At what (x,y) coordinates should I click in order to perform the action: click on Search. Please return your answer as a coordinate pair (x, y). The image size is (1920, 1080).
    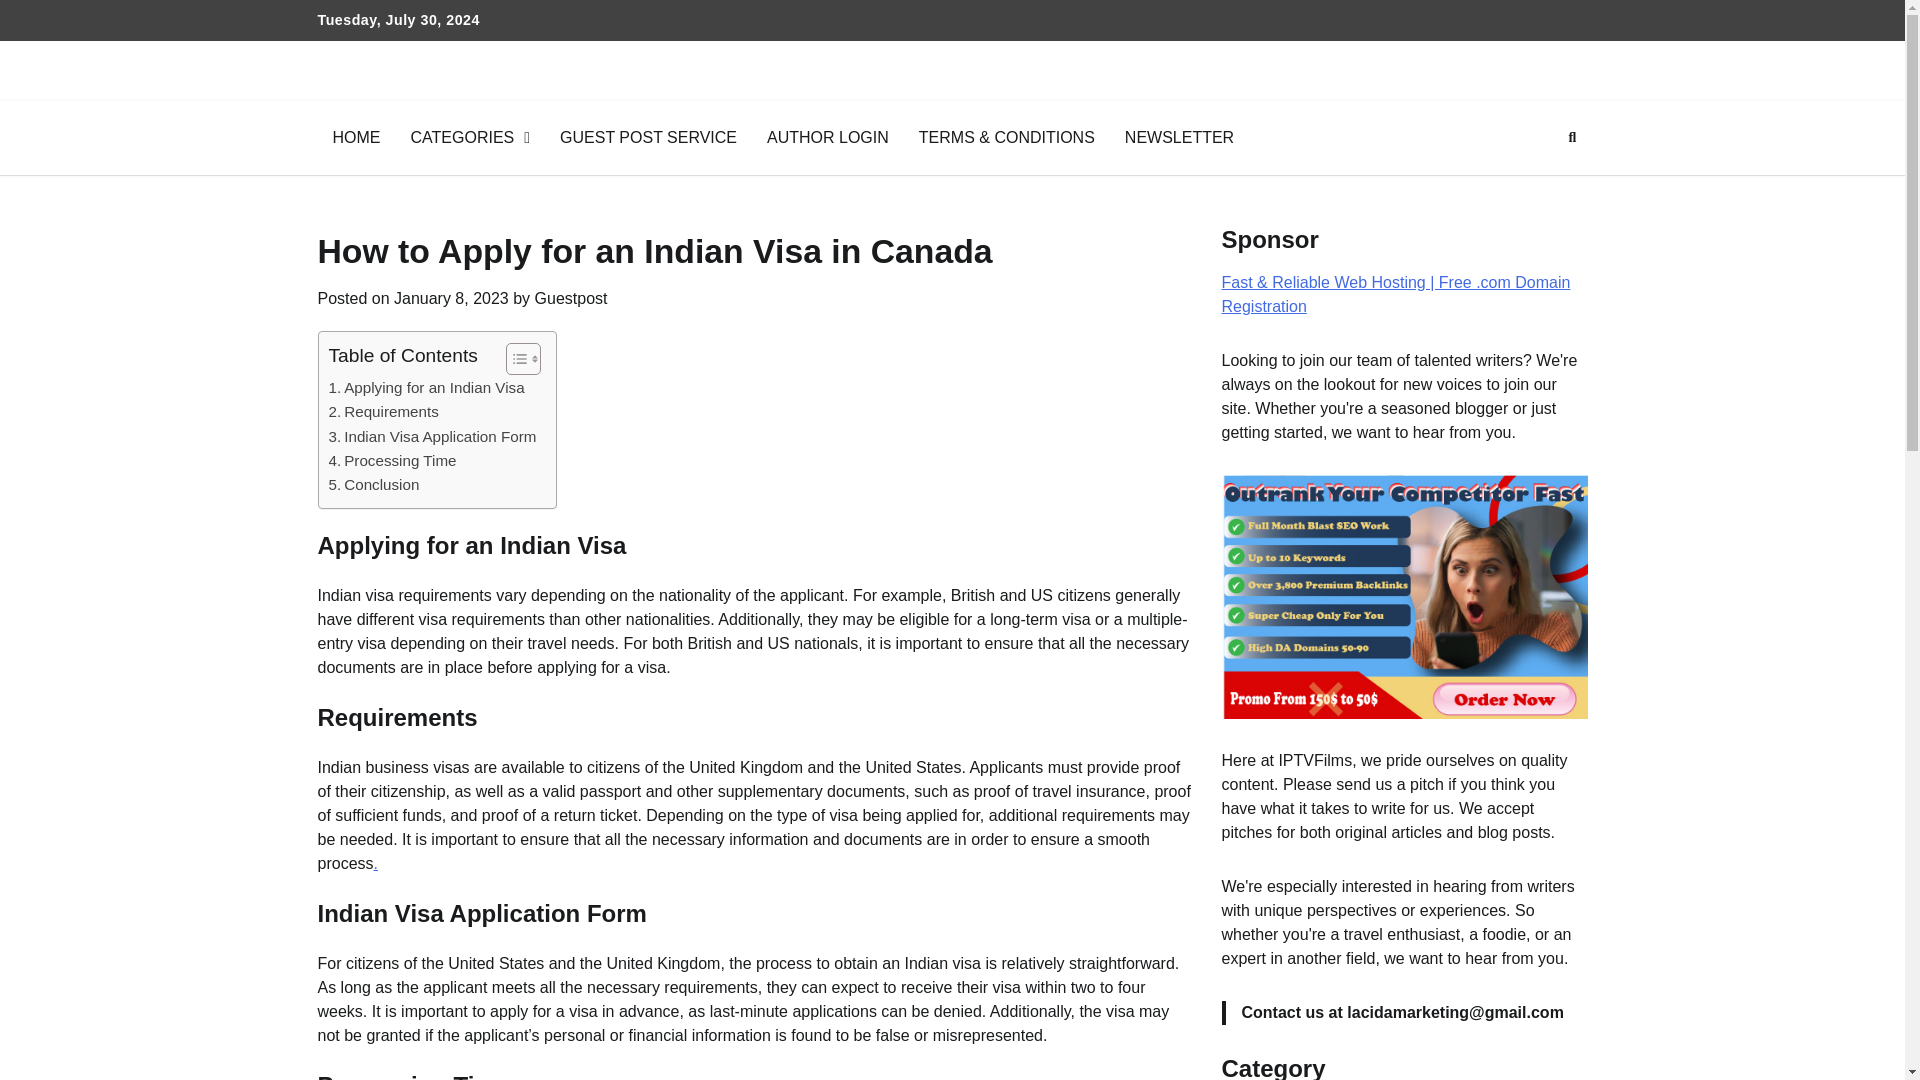
    Looking at the image, I should click on (1572, 138).